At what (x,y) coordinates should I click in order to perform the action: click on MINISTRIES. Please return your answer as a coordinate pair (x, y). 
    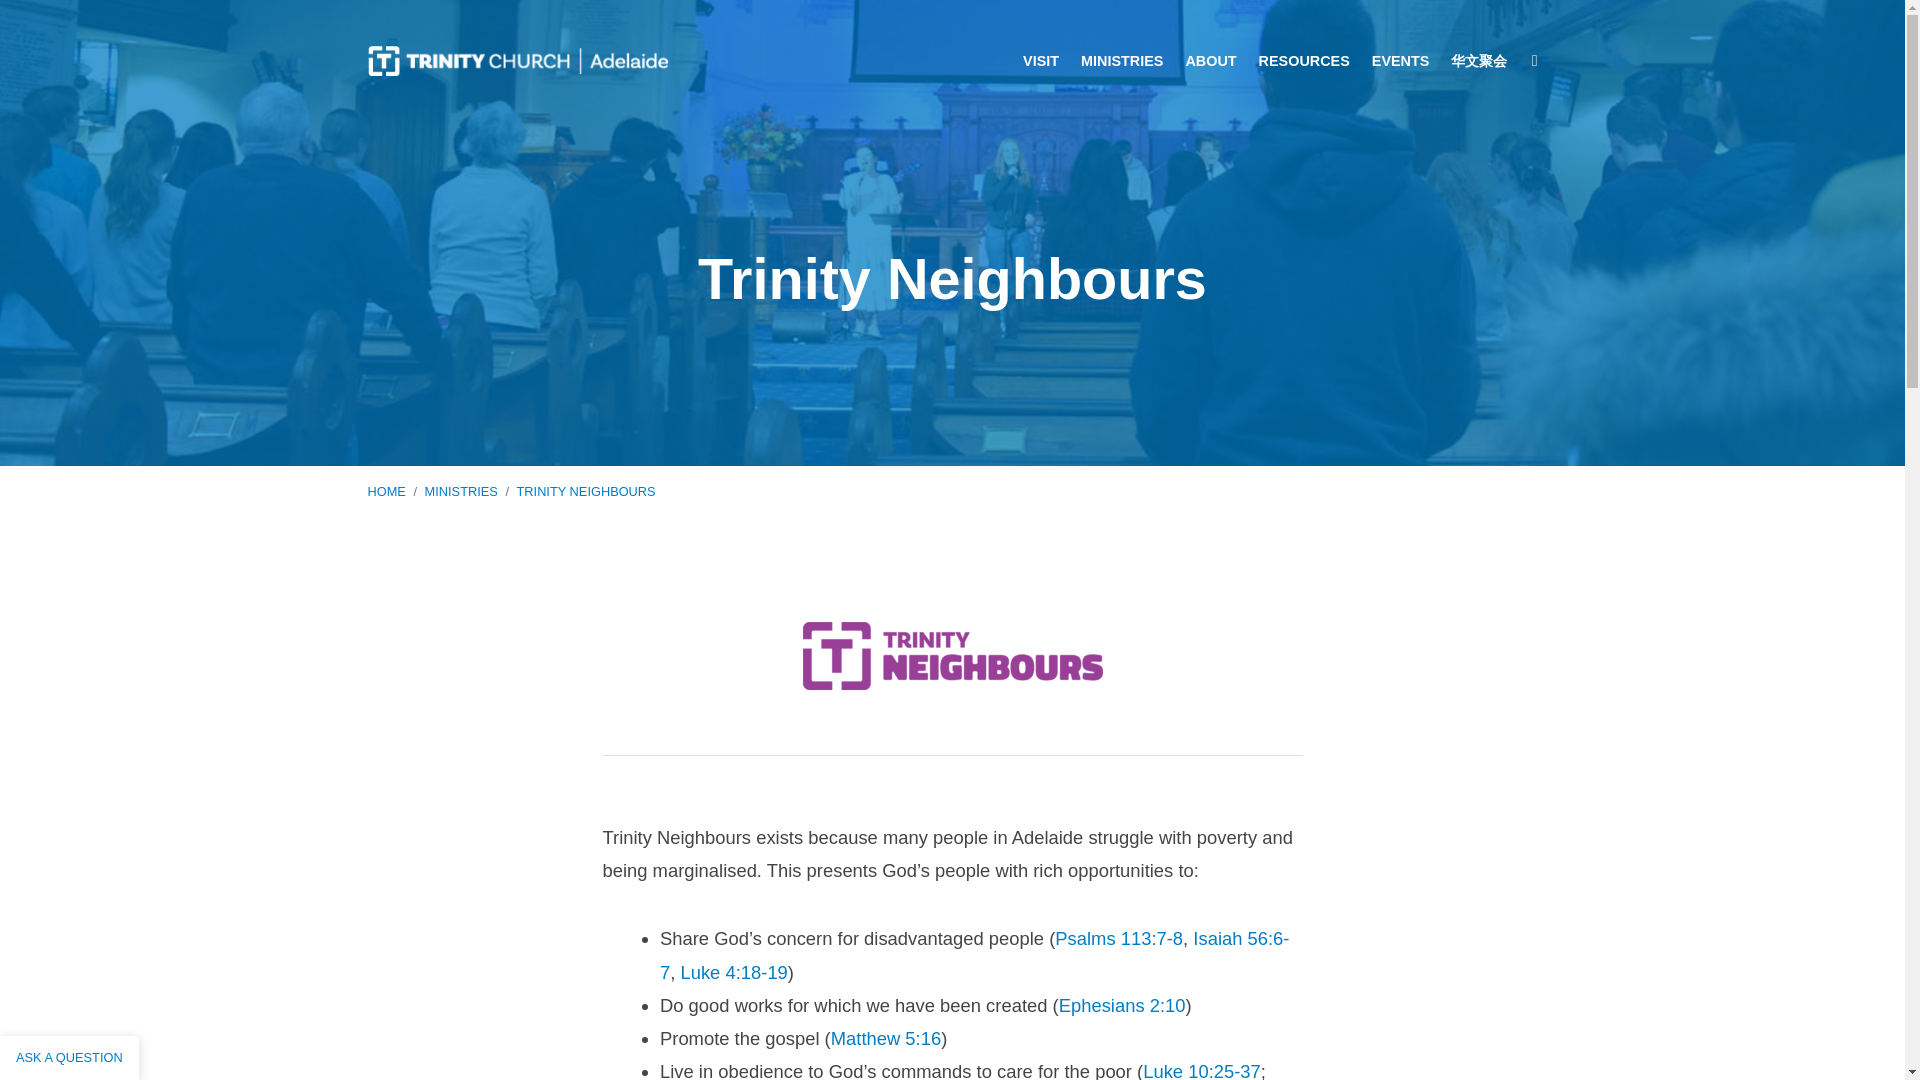
    Looking at the image, I should click on (1122, 61).